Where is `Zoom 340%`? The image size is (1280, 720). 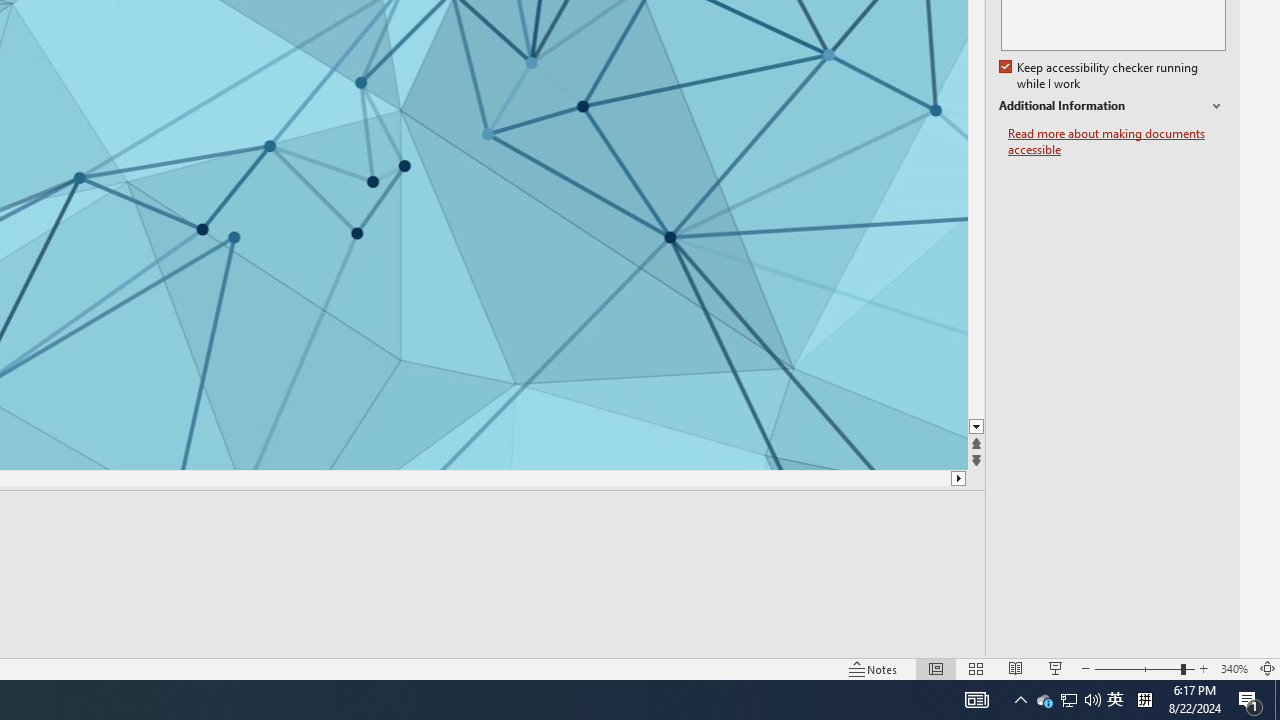
Zoom 340% is located at coordinates (1234, 668).